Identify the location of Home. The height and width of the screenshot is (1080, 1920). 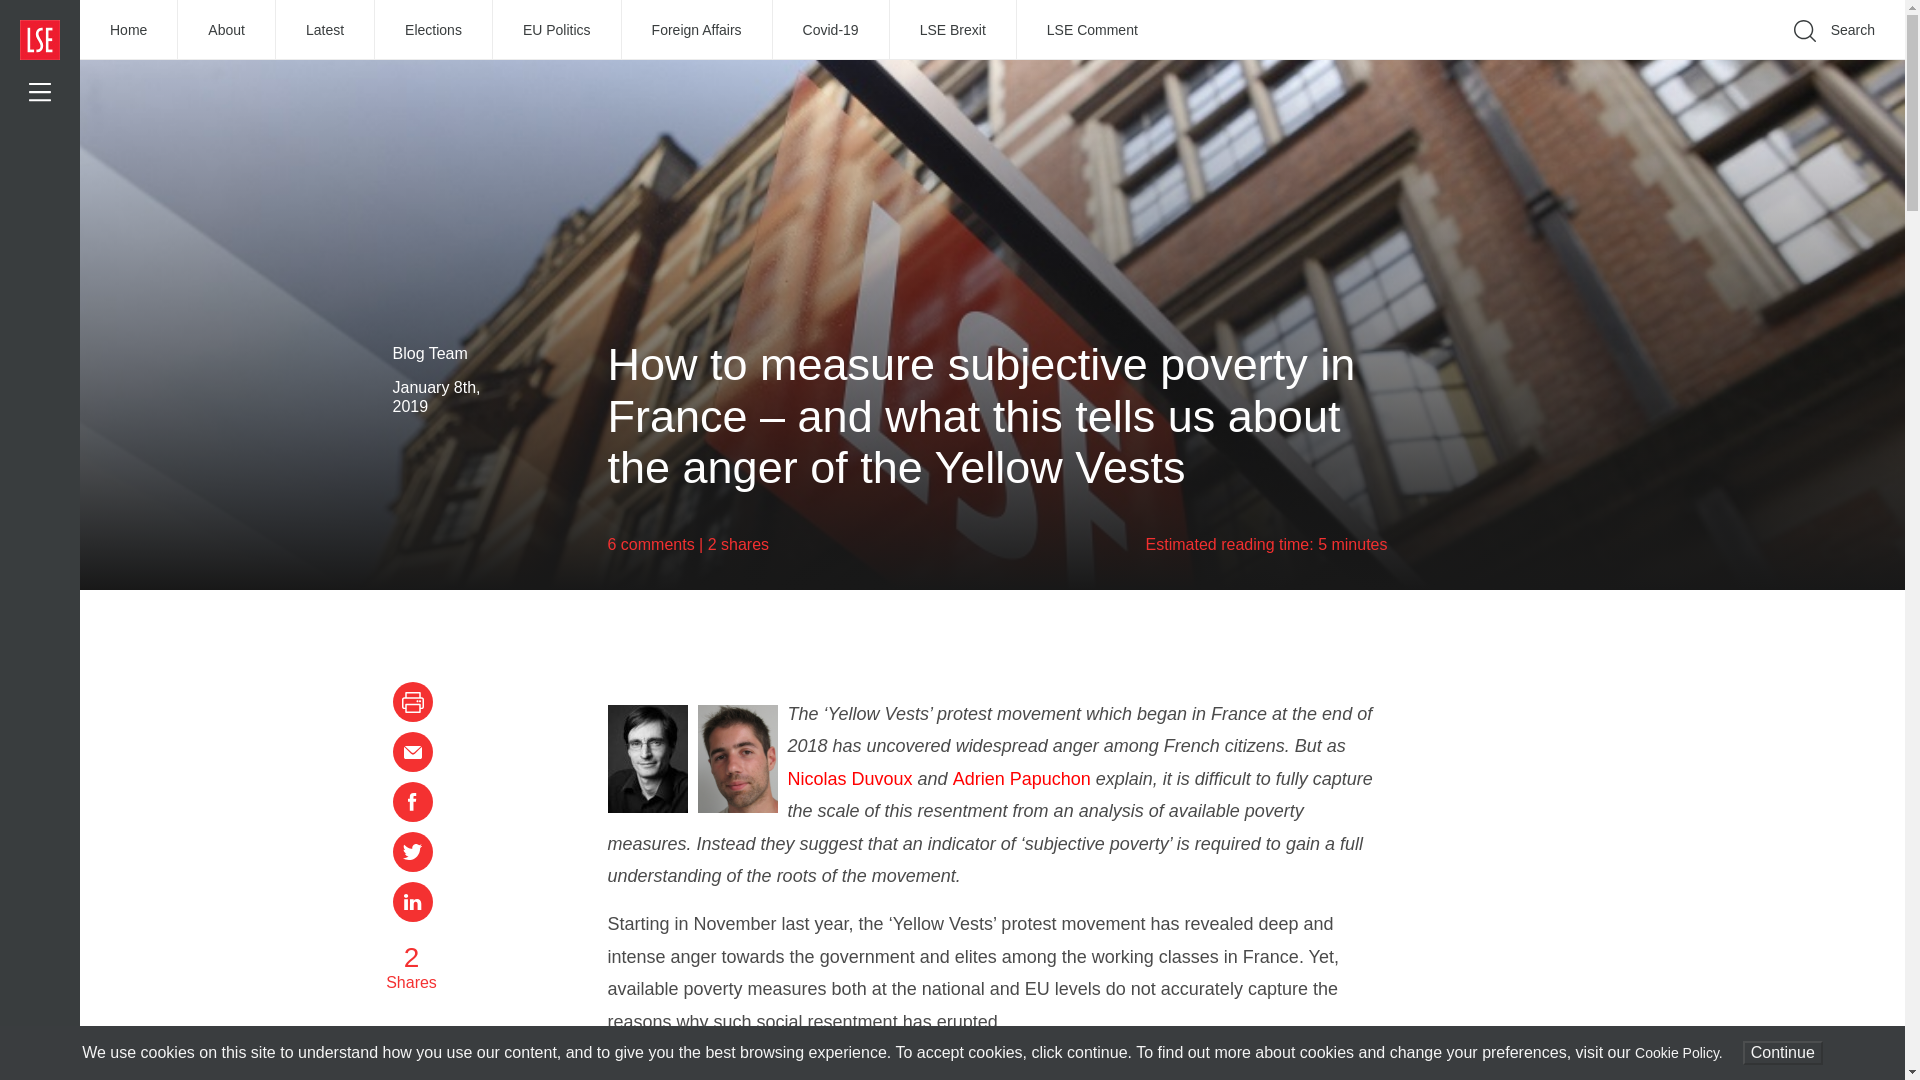
(129, 30).